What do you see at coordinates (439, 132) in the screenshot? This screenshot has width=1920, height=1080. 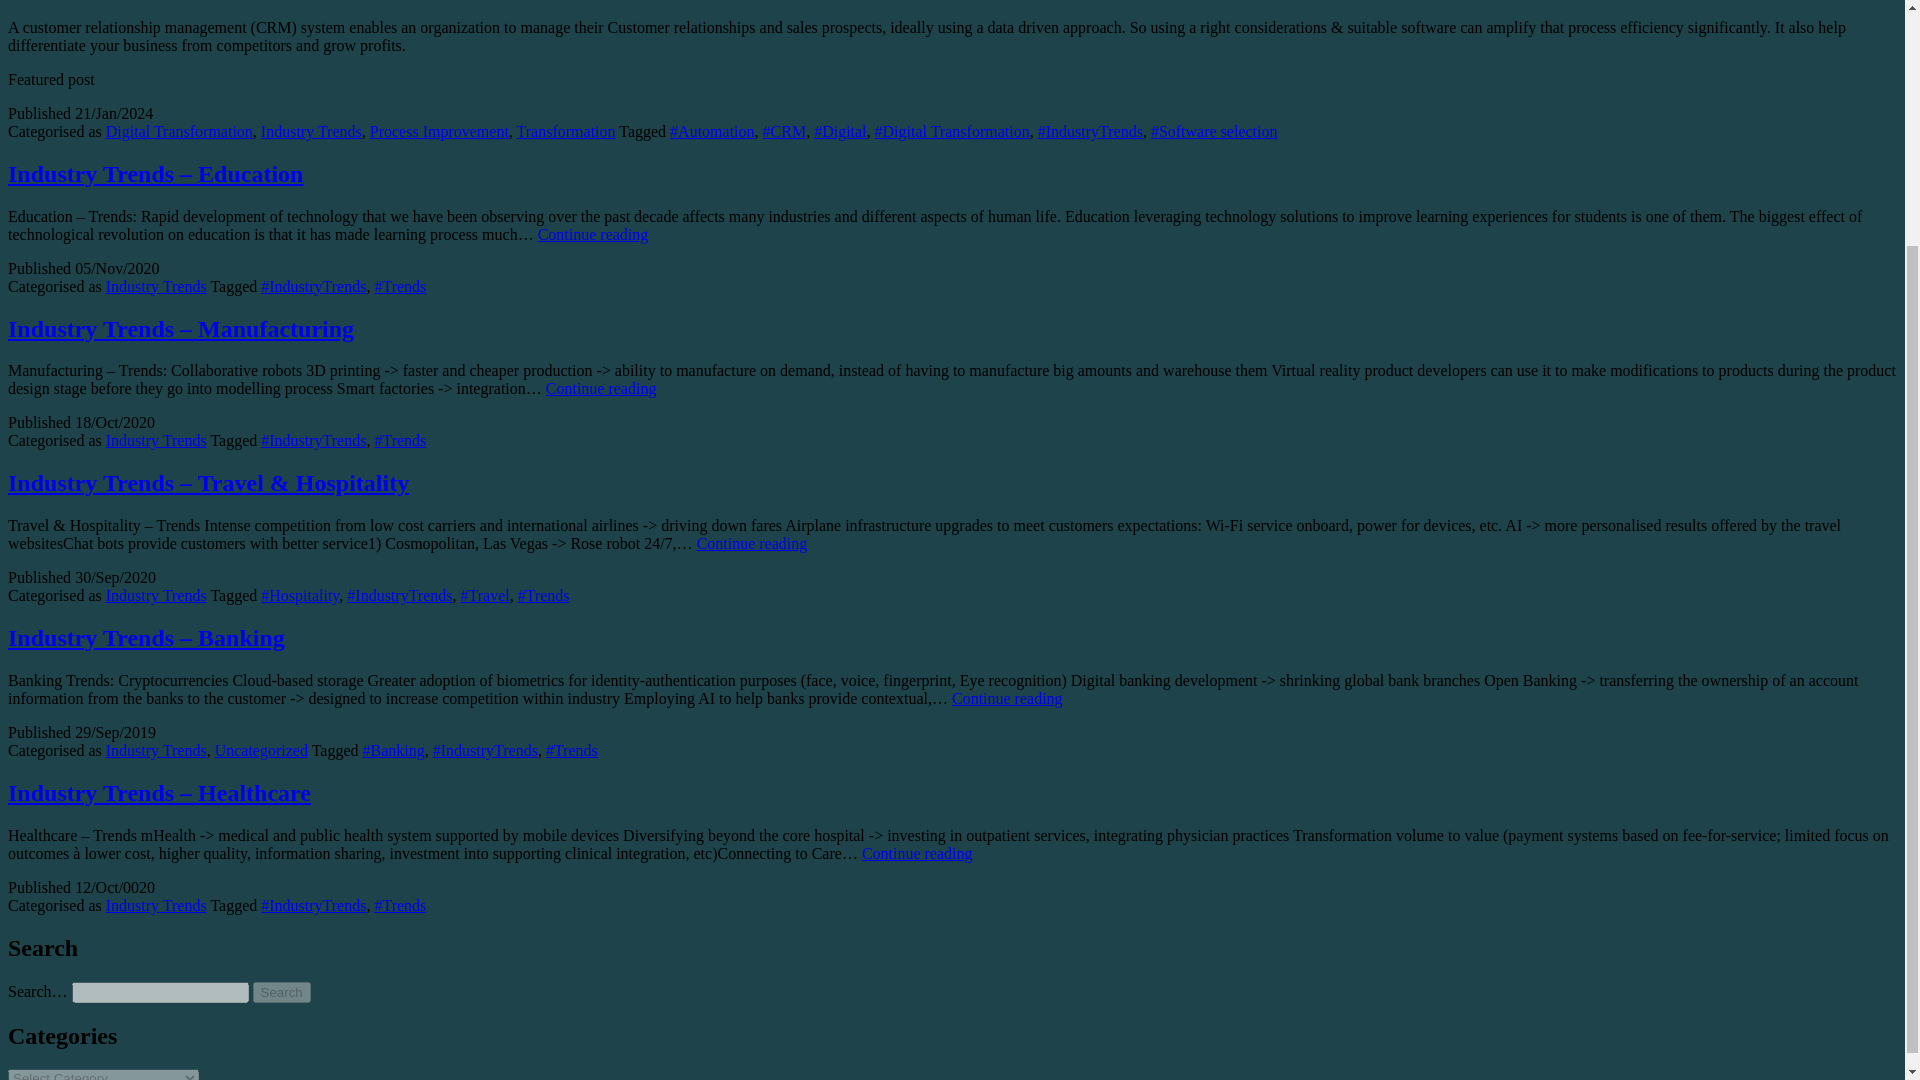 I see `Process Improvement` at bounding box center [439, 132].